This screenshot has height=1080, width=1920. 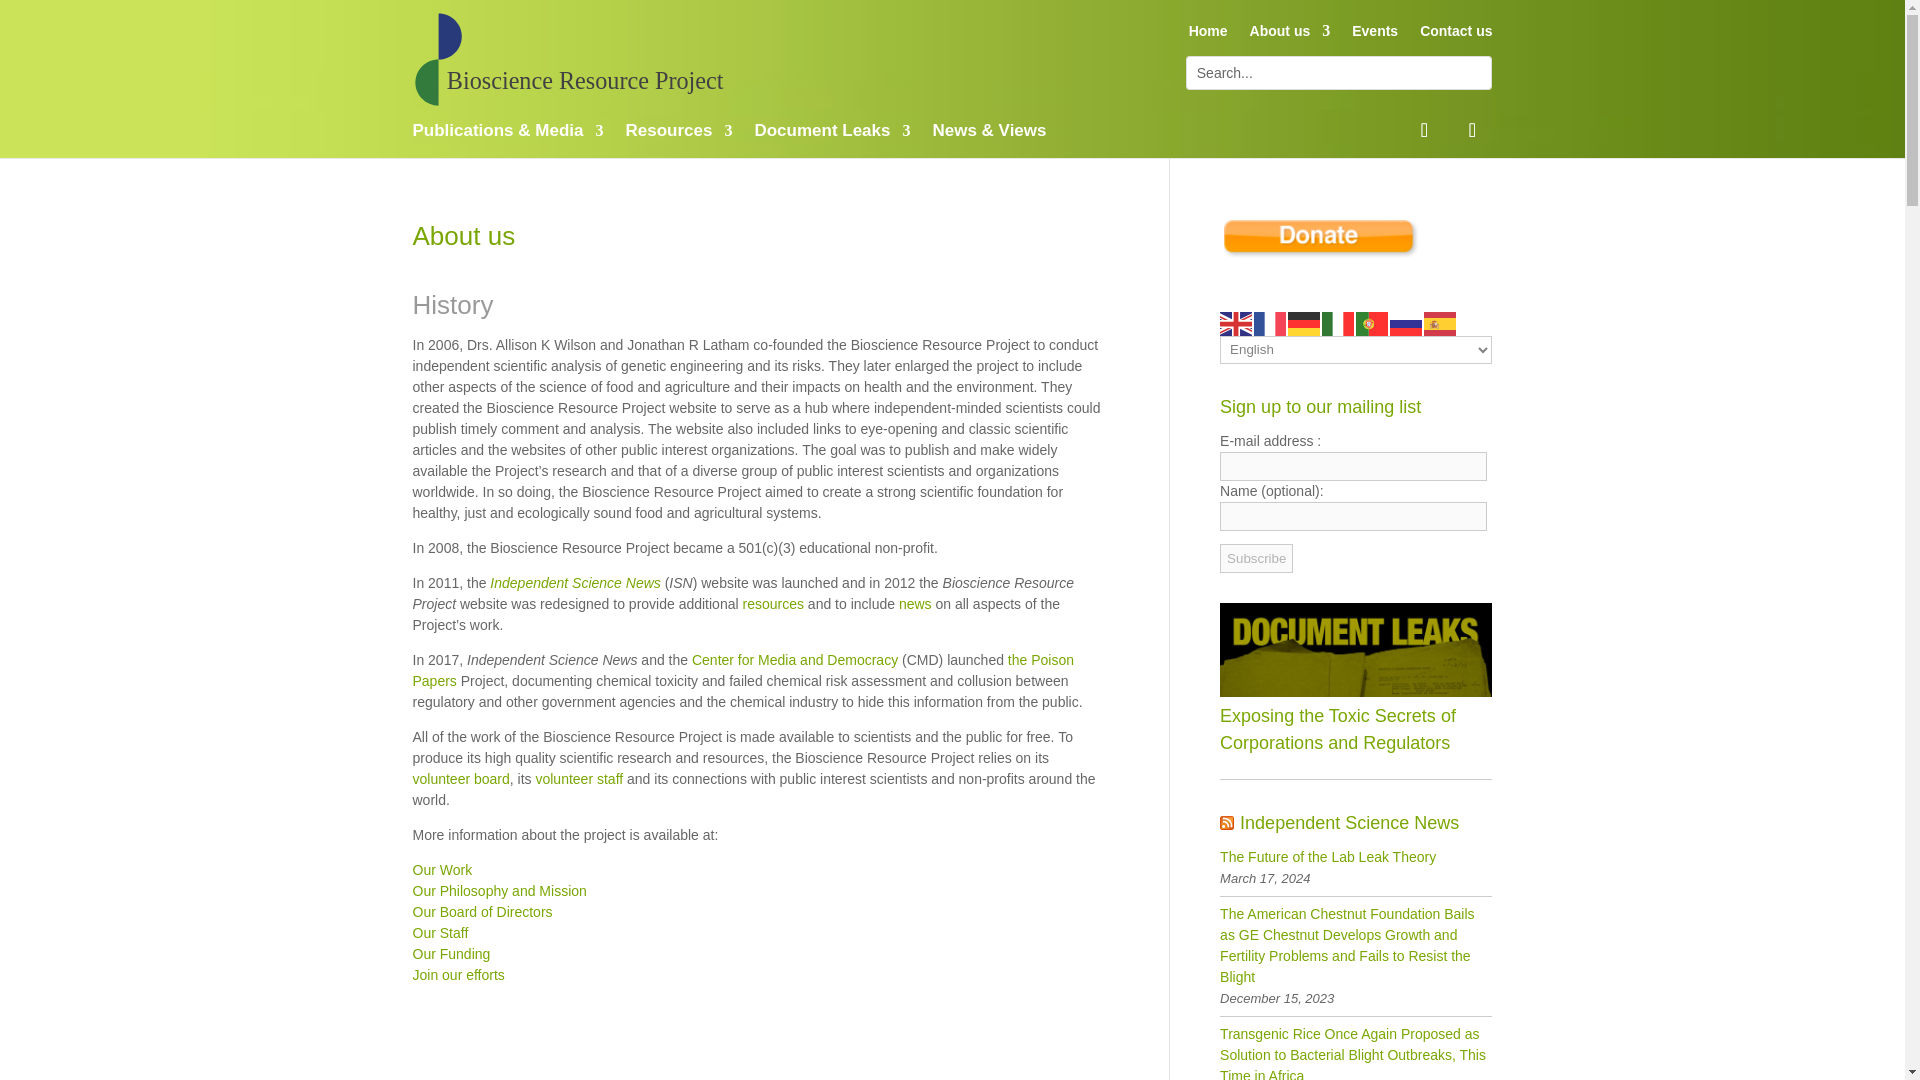 What do you see at coordinates (914, 604) in the screenshot?
I see `Project News and Views` at bounding box center [914, 604].